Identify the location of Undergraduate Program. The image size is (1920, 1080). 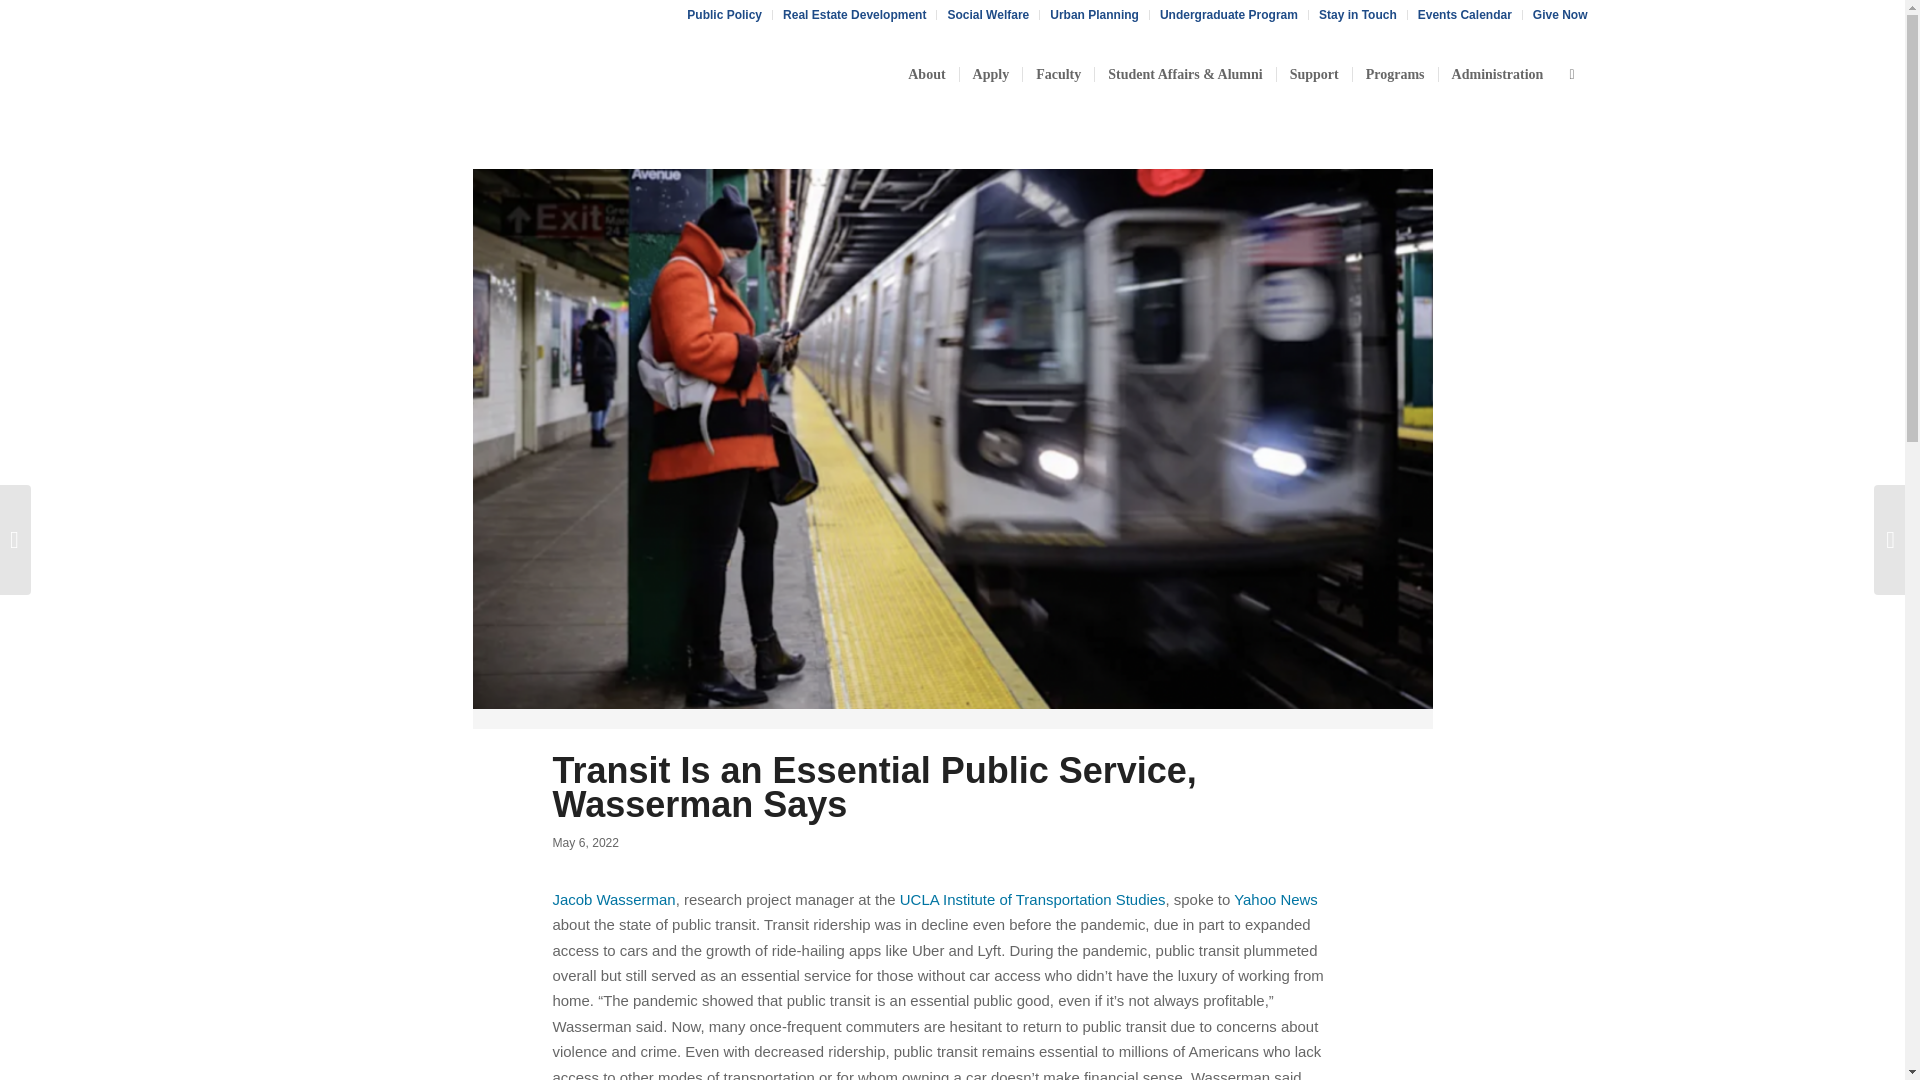
(1228, 15).